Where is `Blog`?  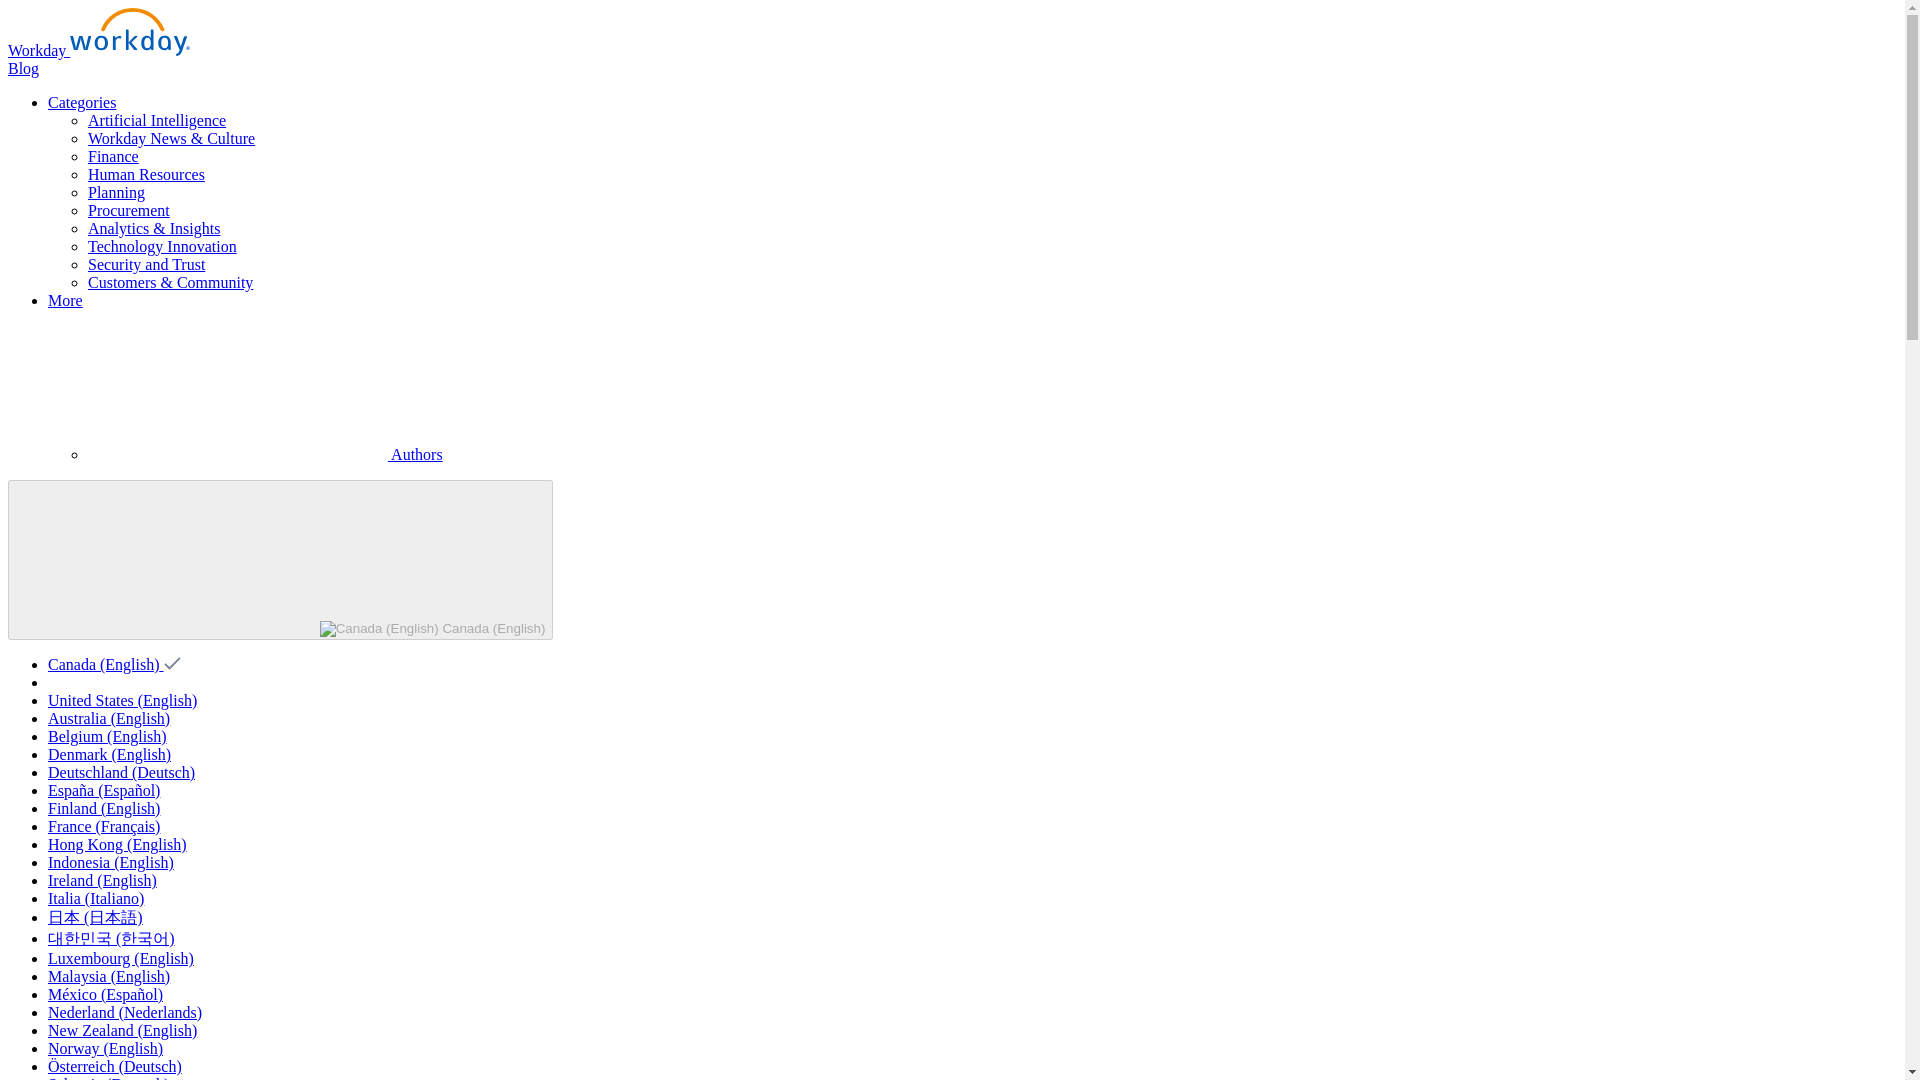
Blog is located at coordinates (22, 68).